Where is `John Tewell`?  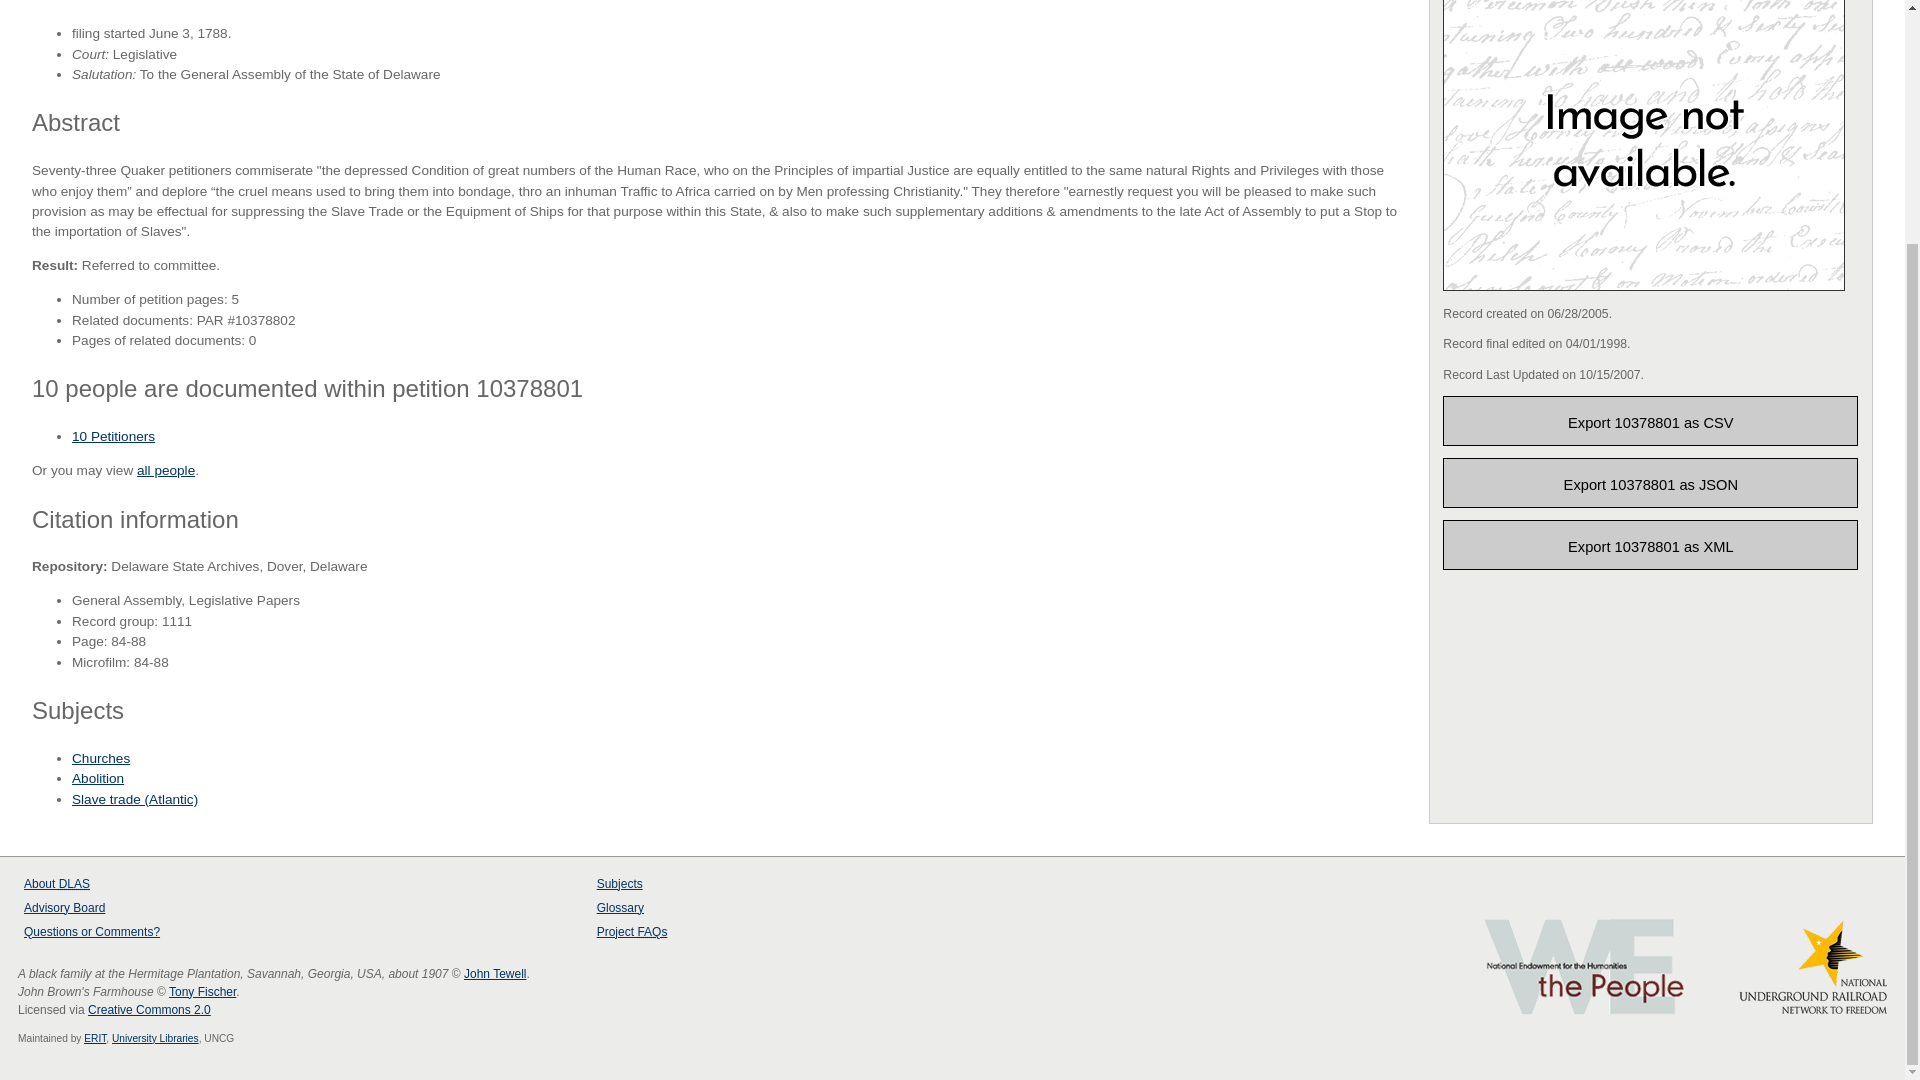
John Tewell is located at coordinates (495, 973).